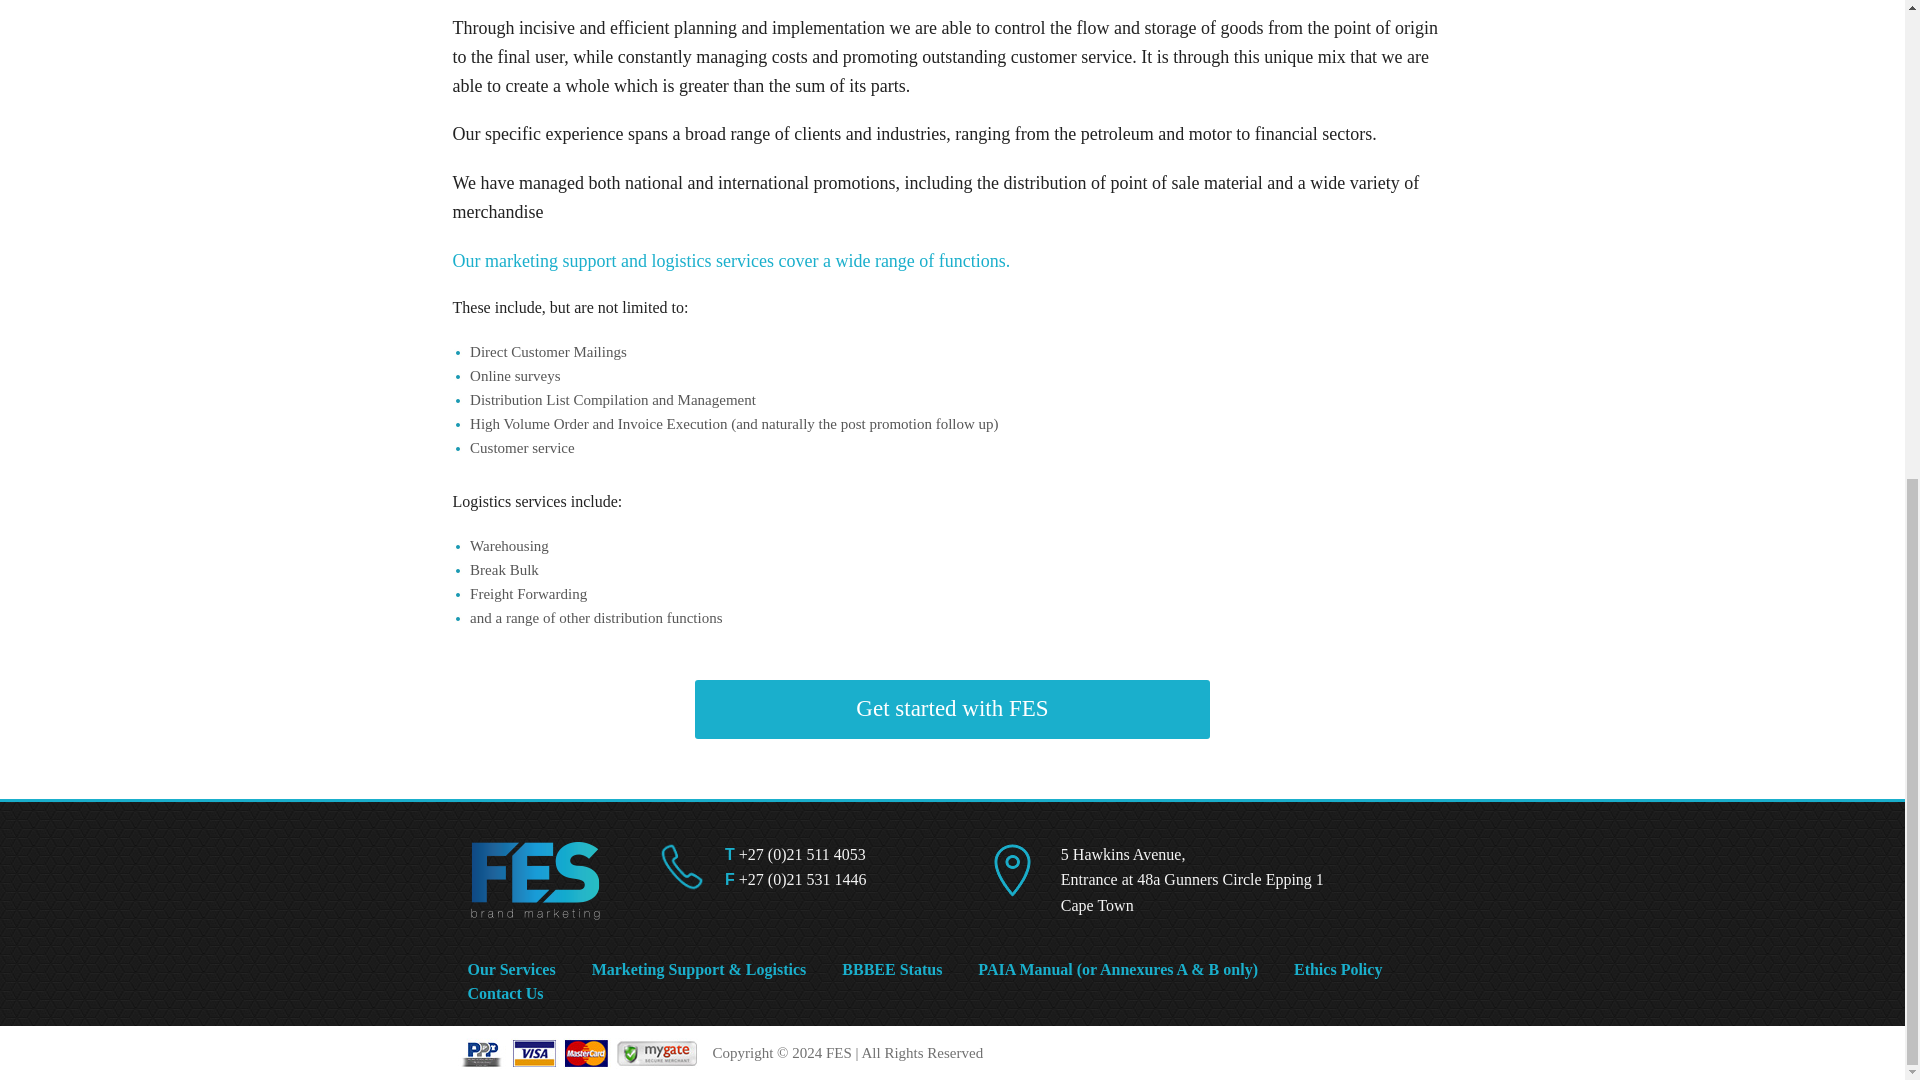 Image resolution: width=1920 pixels, height=1080 pixels. I want to click on Ethics Policy, so click(1354, 970).